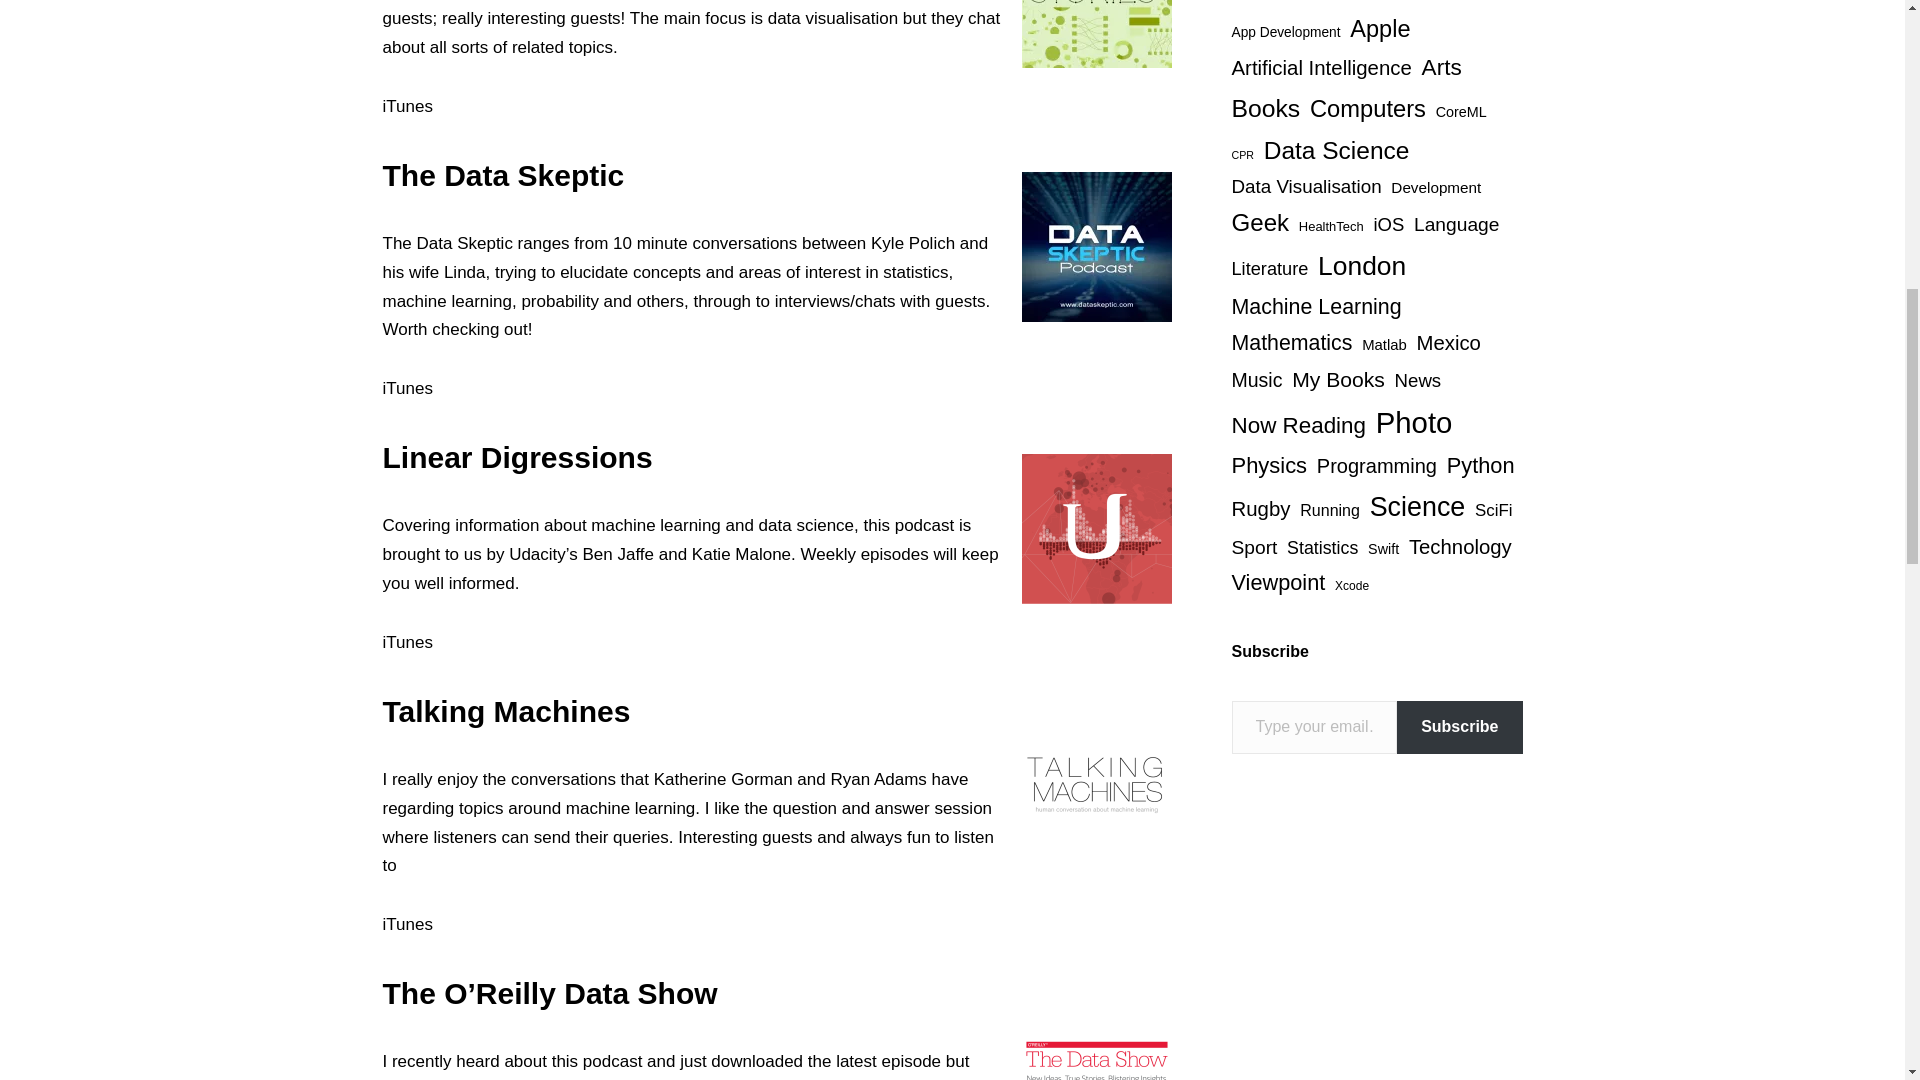 The width and height of the screenshot is (1920, 1080). Describe the element at coordinates (1314, 726) in the screenshot. I see `Please fill in this field.` at that location.